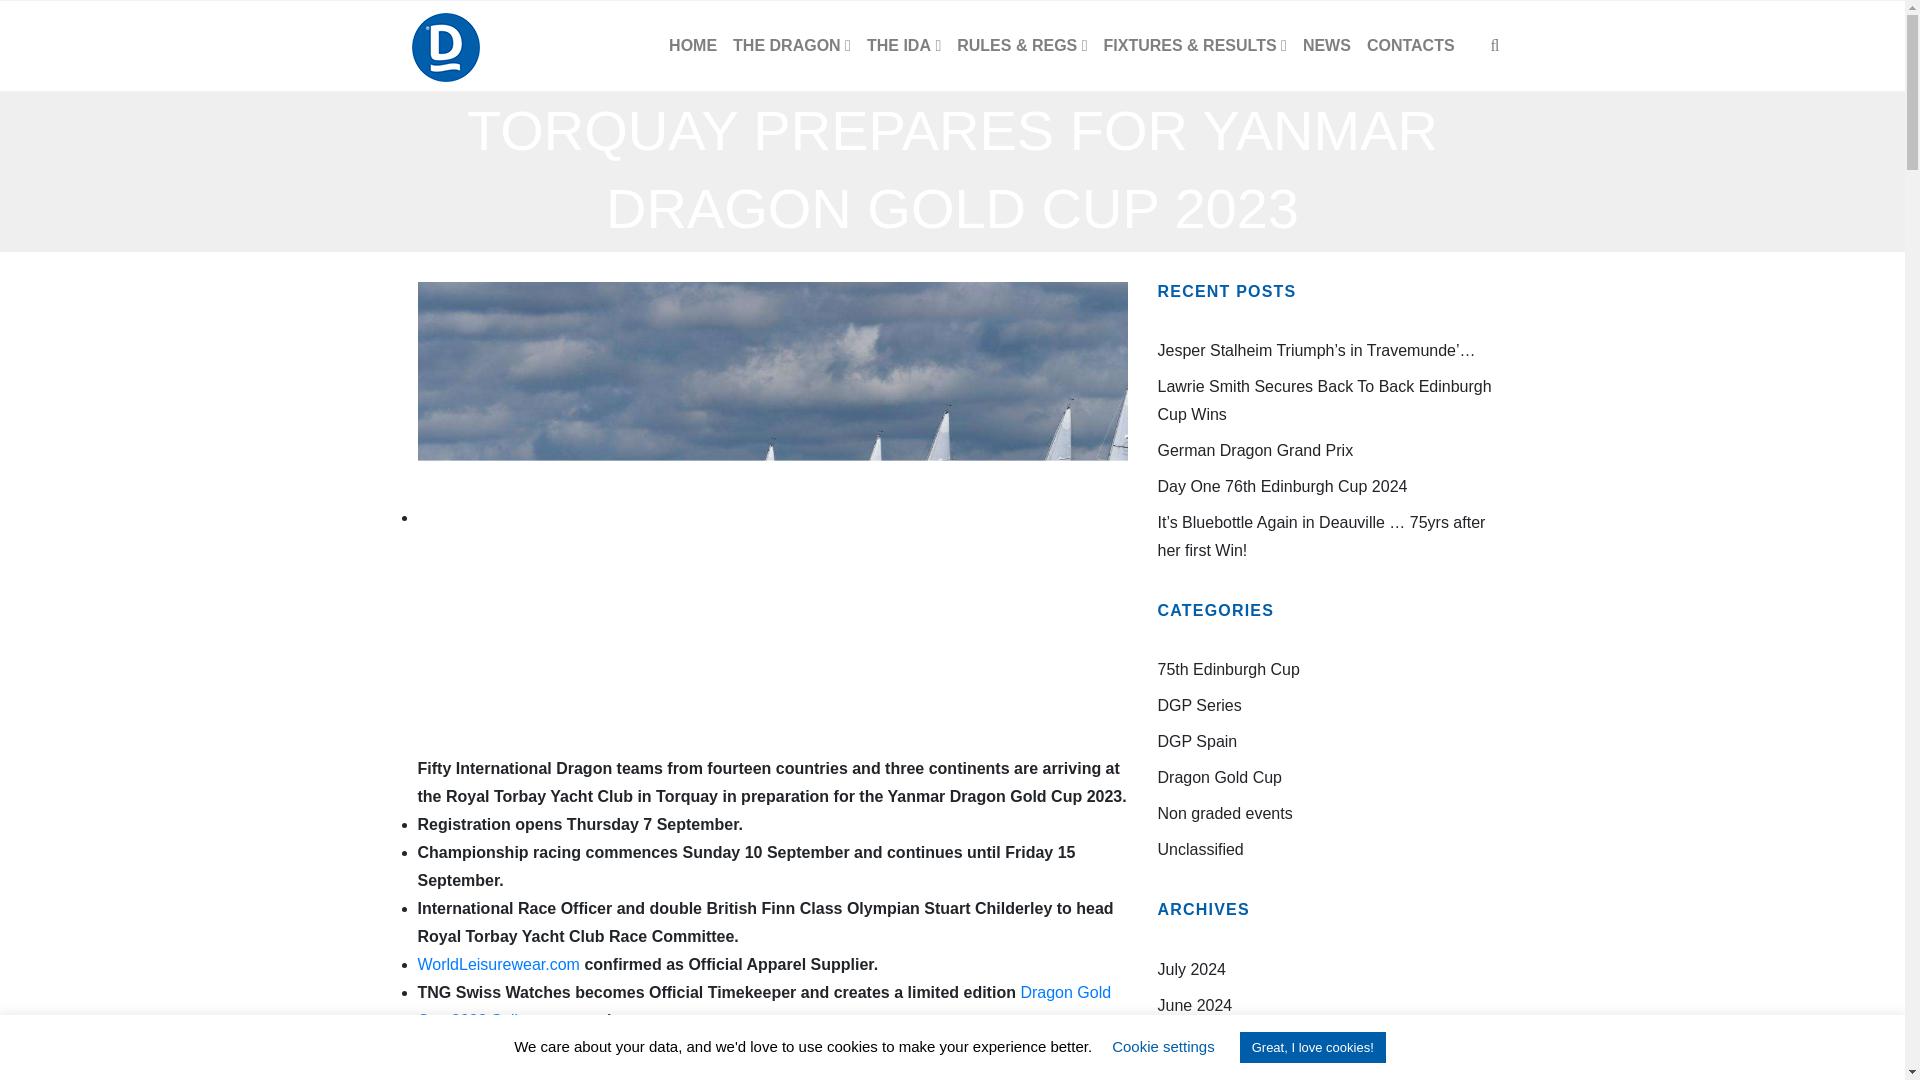 This screenshot has height=1080, width=1920. What do you see at coordinates (1411, 46) in the screenshot?
I see `CONTACTS` at bounding box center [1411, 46].